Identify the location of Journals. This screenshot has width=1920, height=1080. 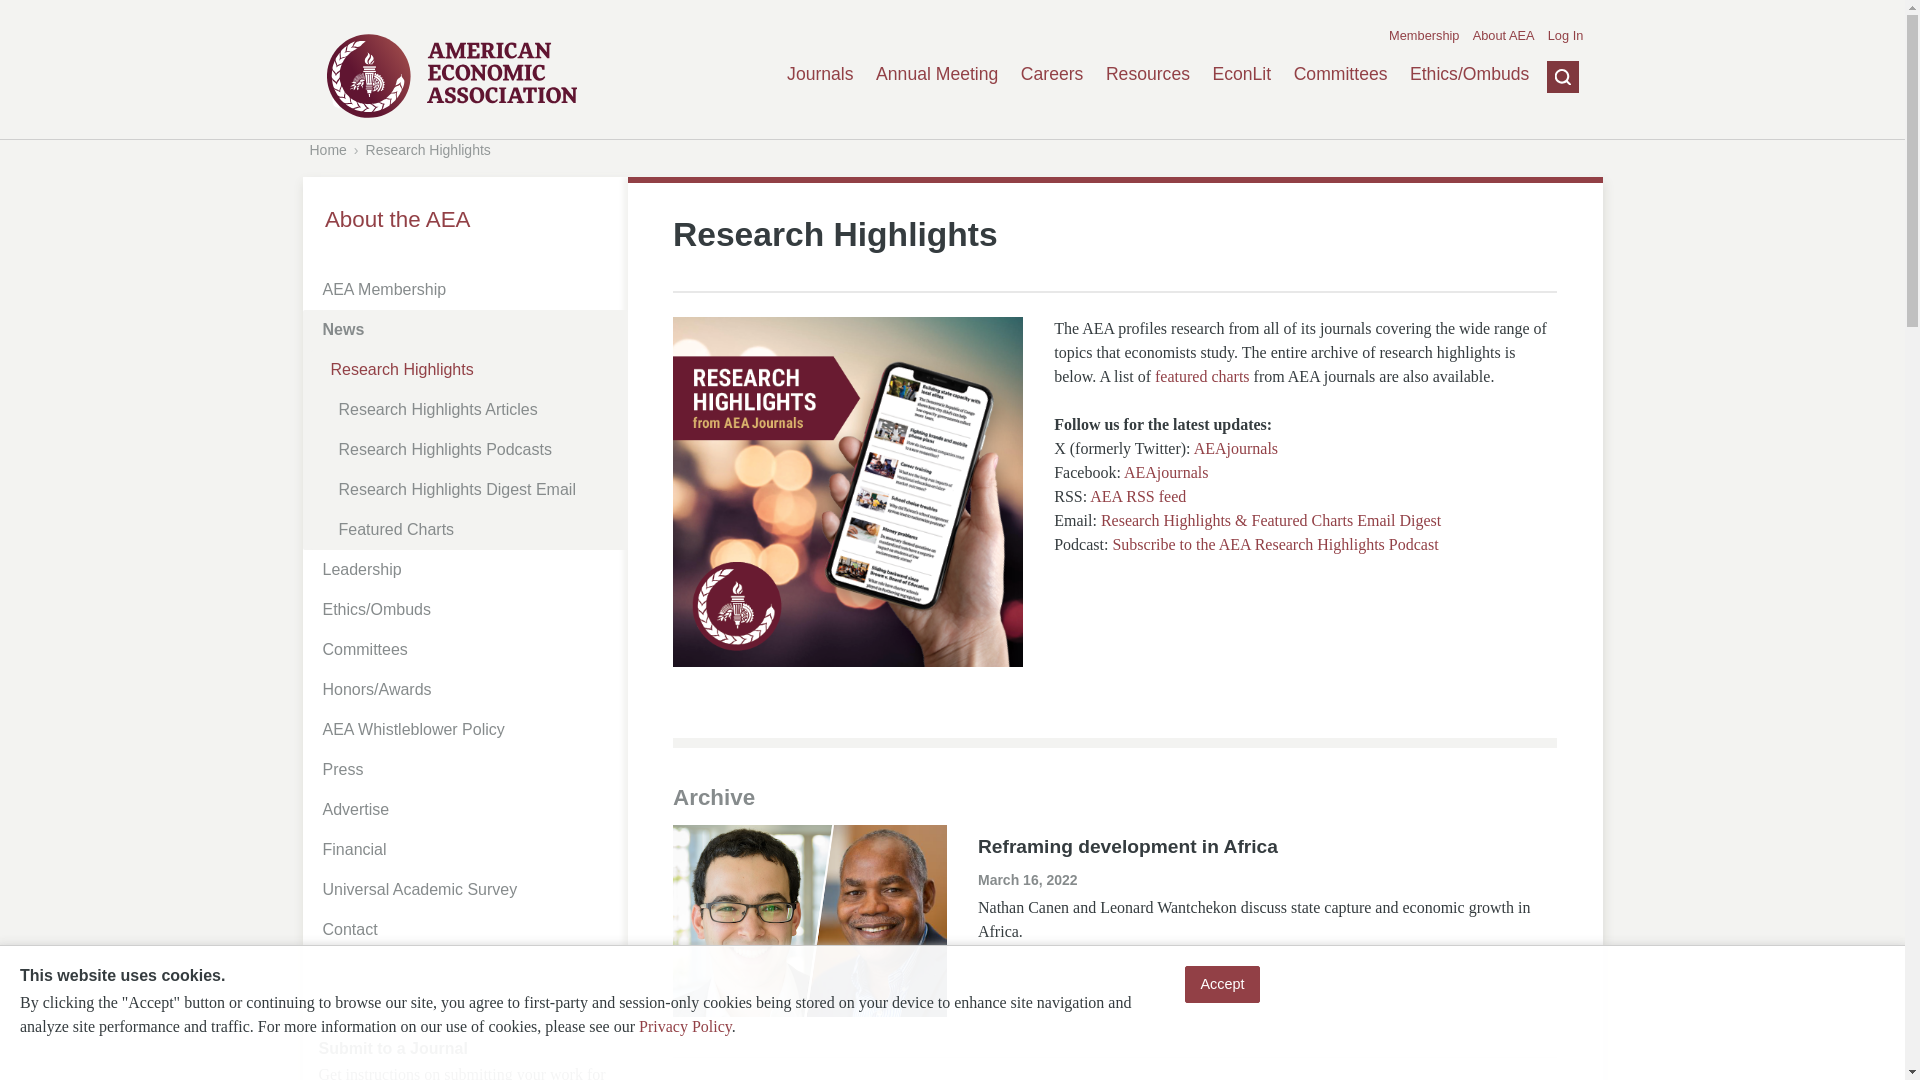
(820, 74).